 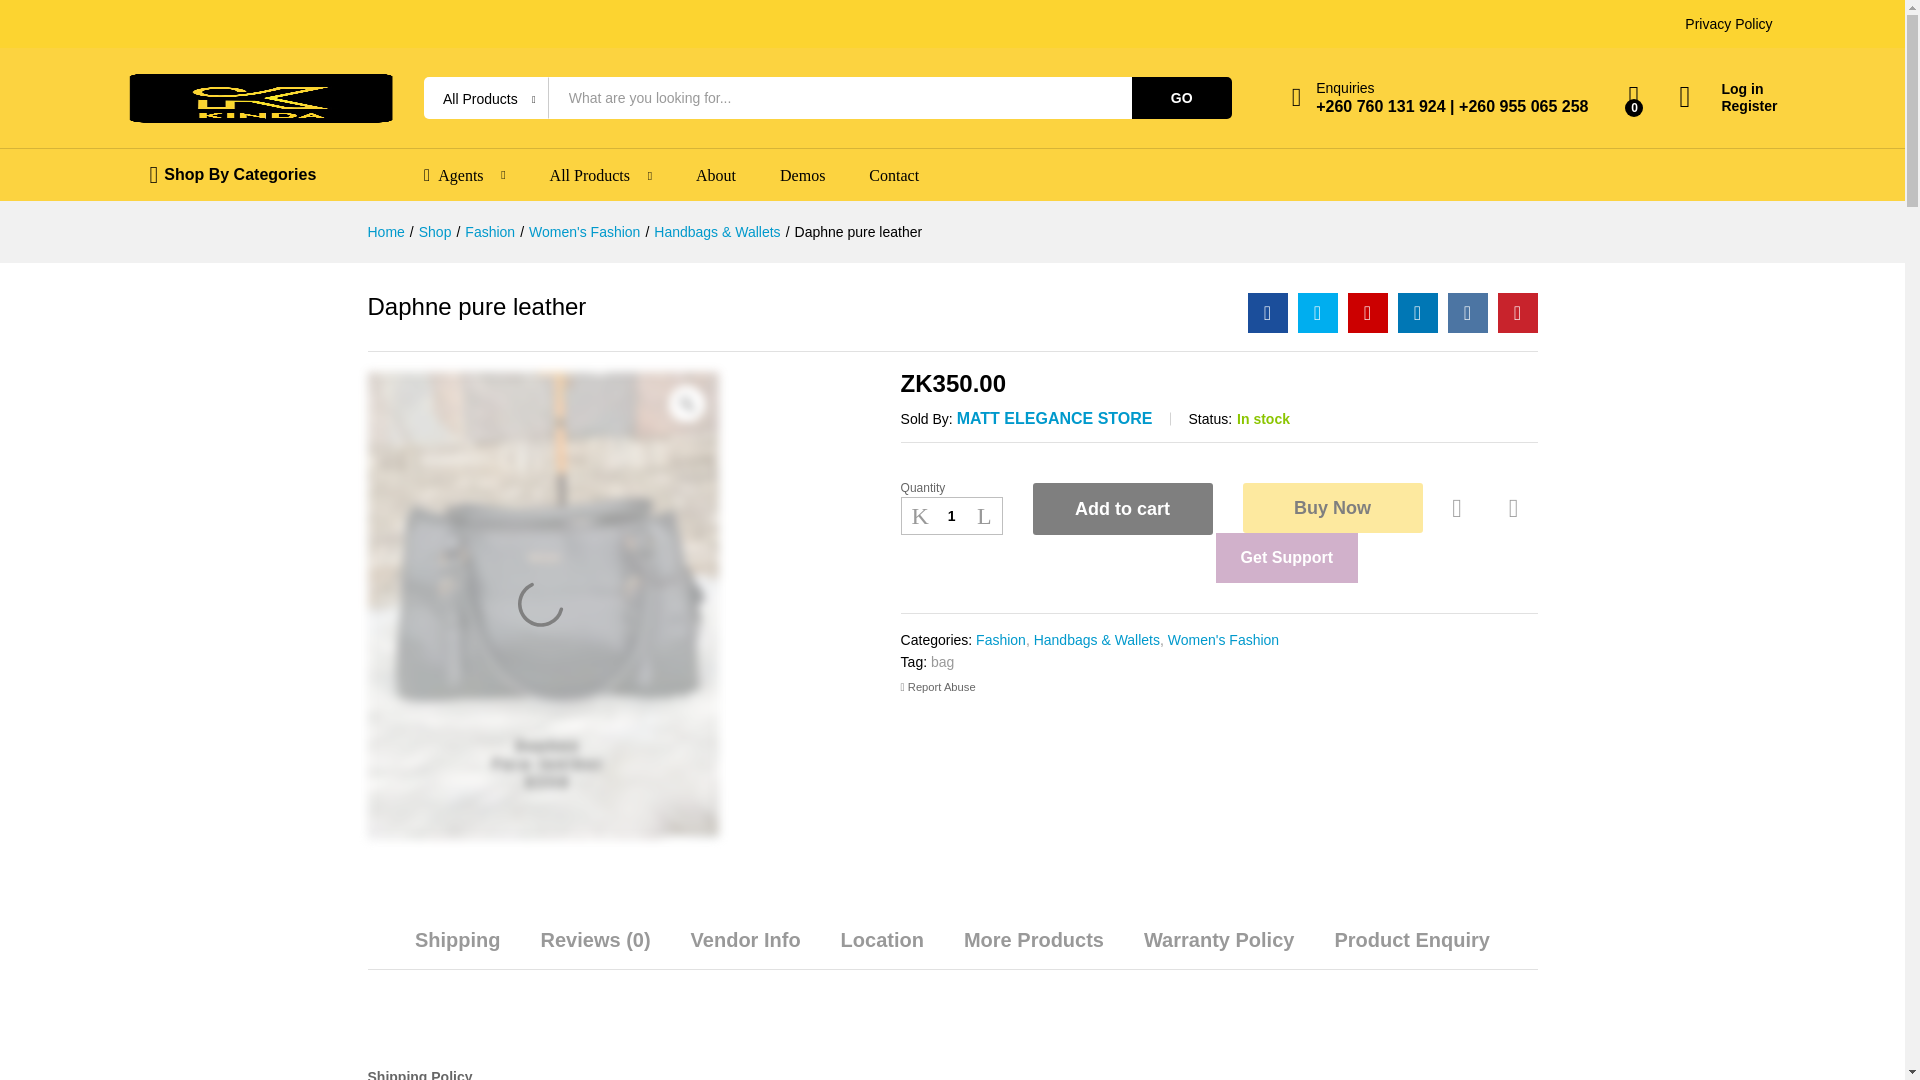 What do you see at coordinates (951, 515) in the screenshot?
I see `1` at bounding box center [951, 515].